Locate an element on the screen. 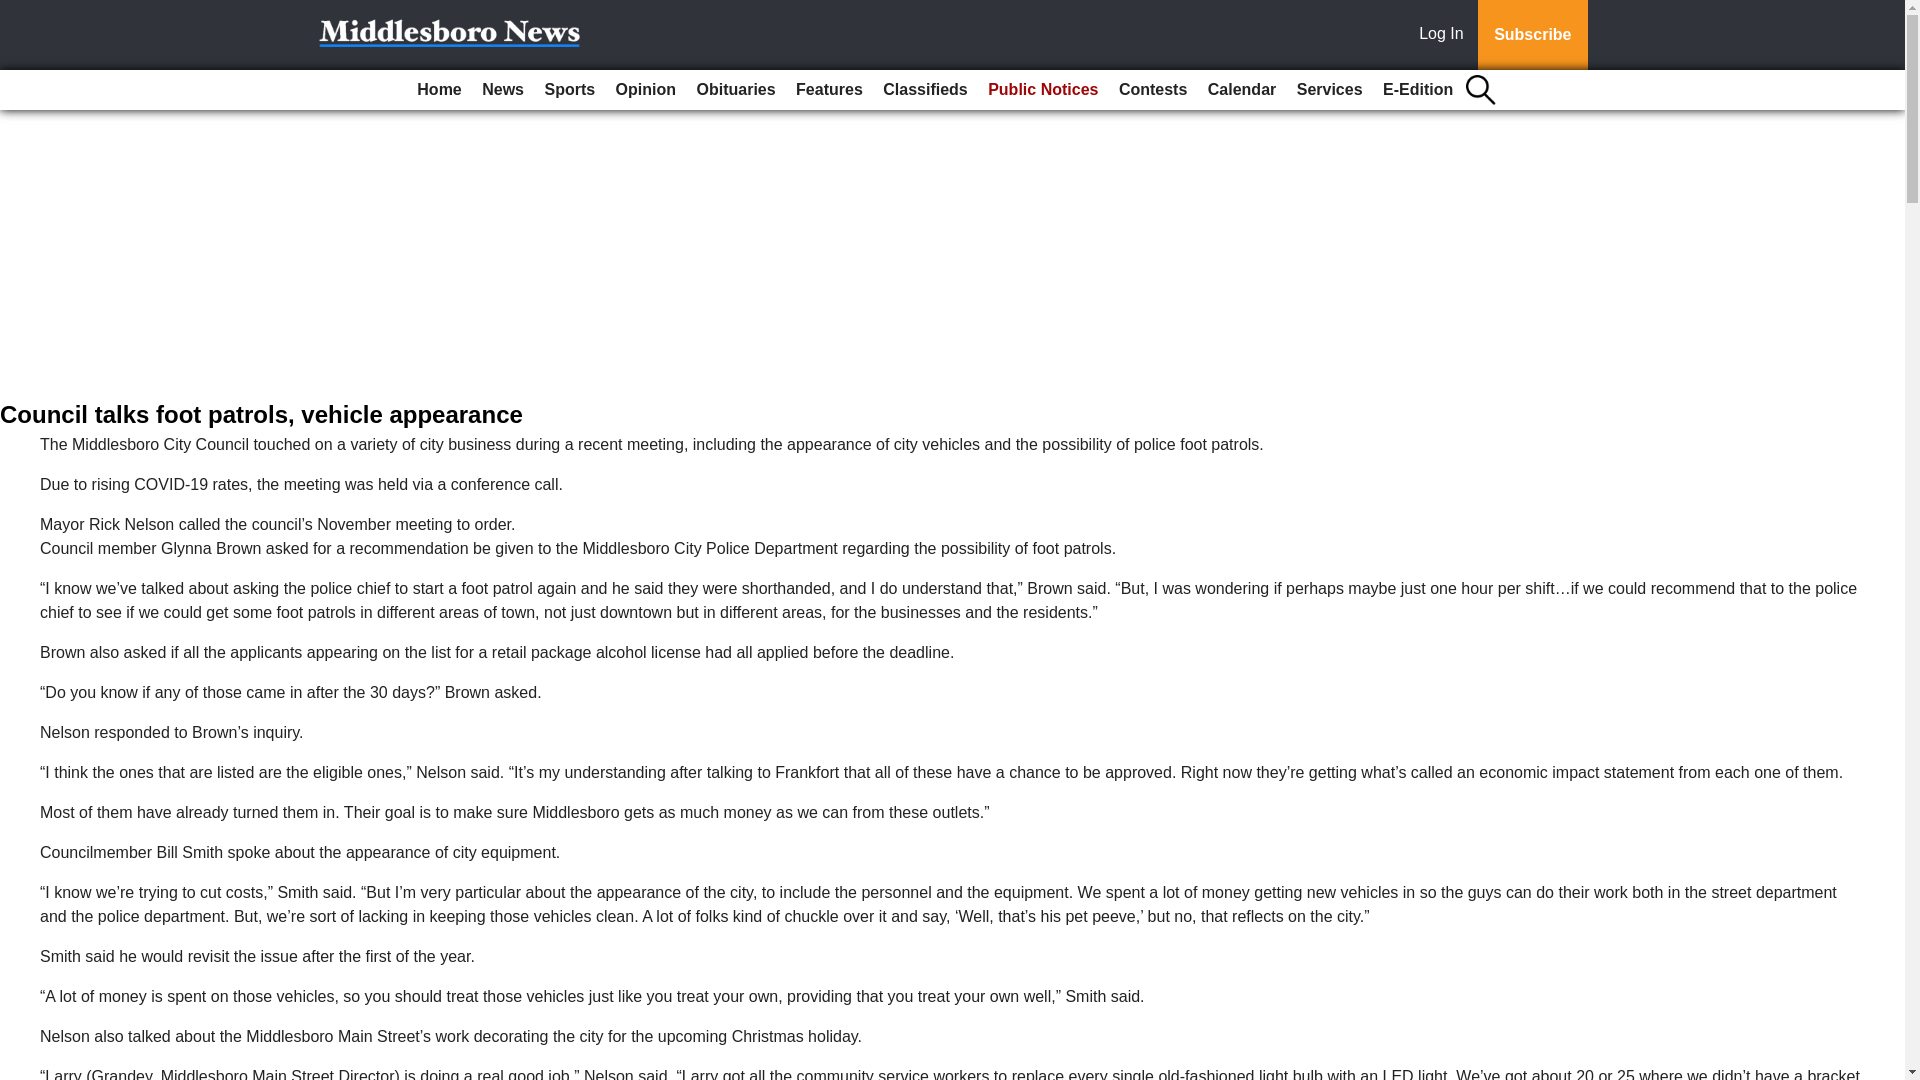  Opinion is located at coordinates (646, 90).